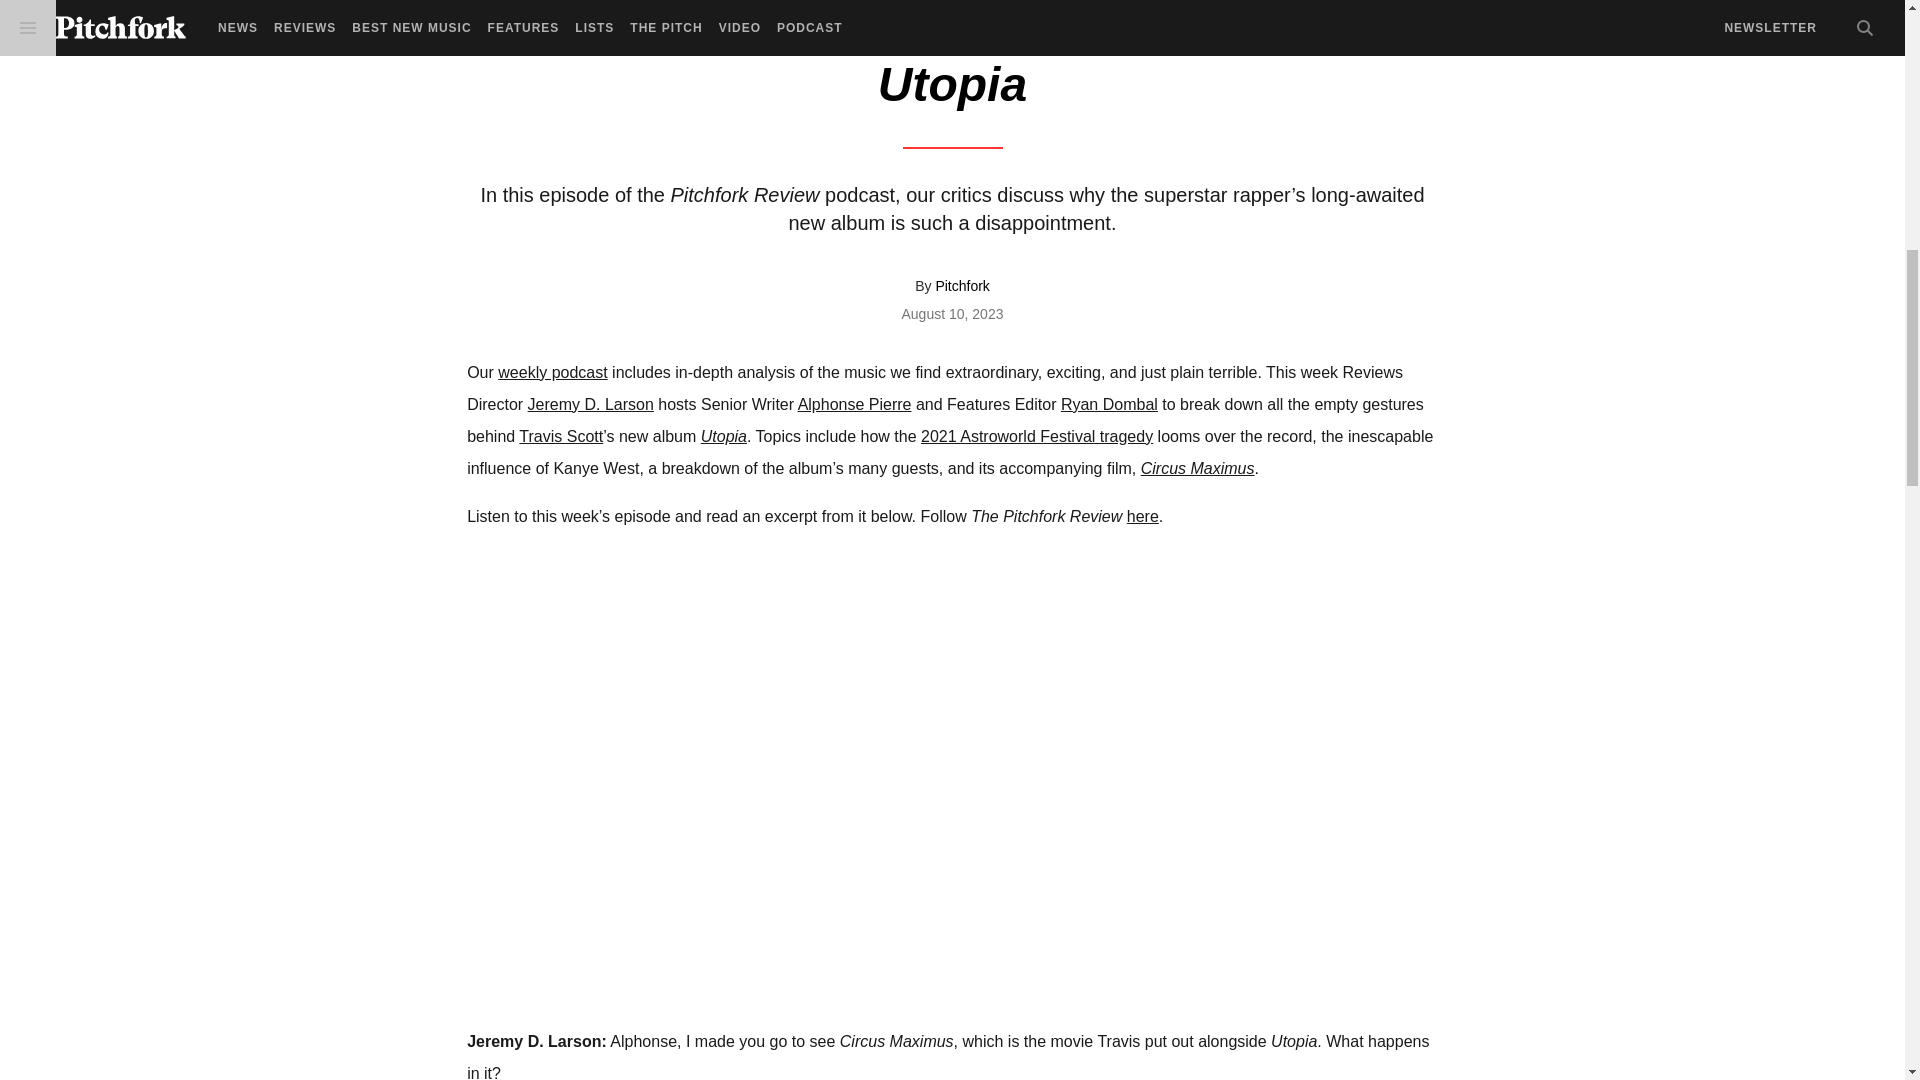 The height and width of the screenshot is (1080, 1920). What do you see at coordinates (962, 285) in the screenshot?
I see `Pitchfork` at bounding box center [962, 285].